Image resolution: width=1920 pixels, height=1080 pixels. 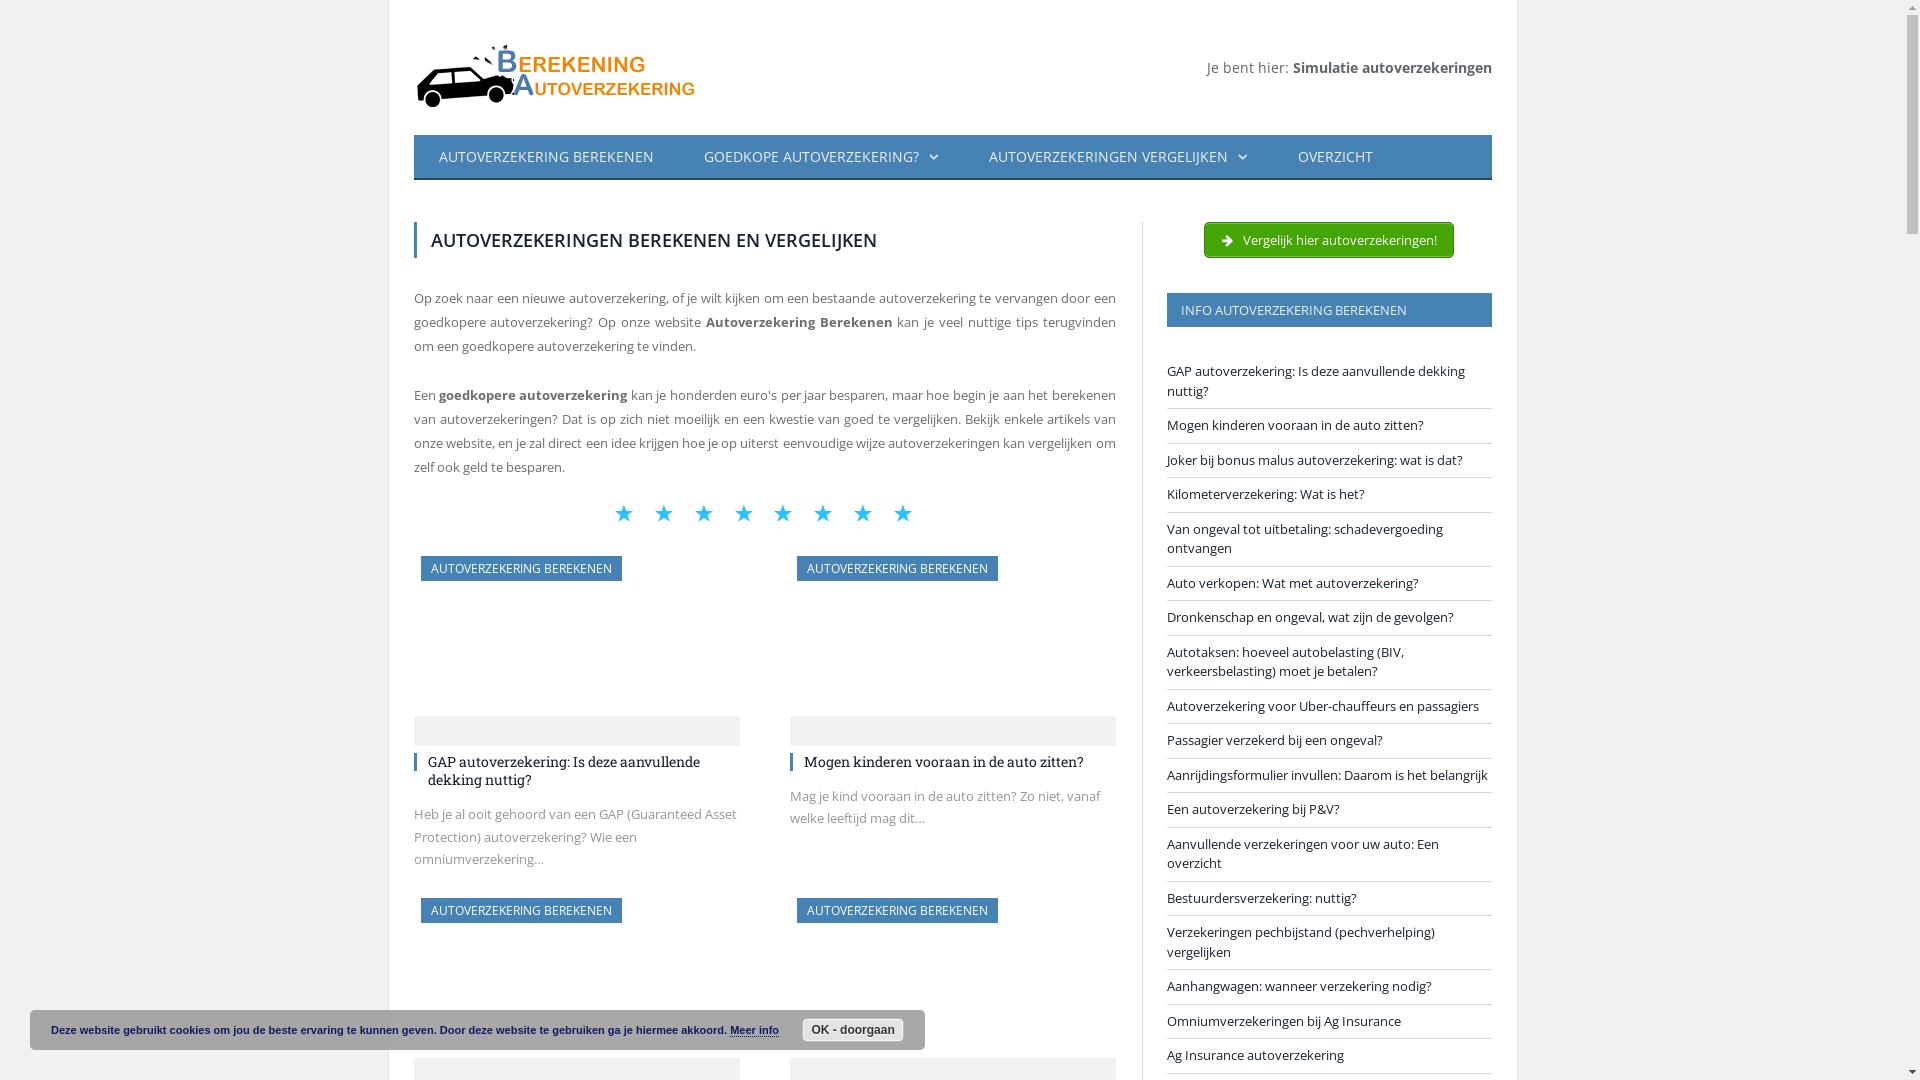 I want to click on Joker bij bonus malus autoverzekering: wat is dat?, so click(x=1314, y=459).